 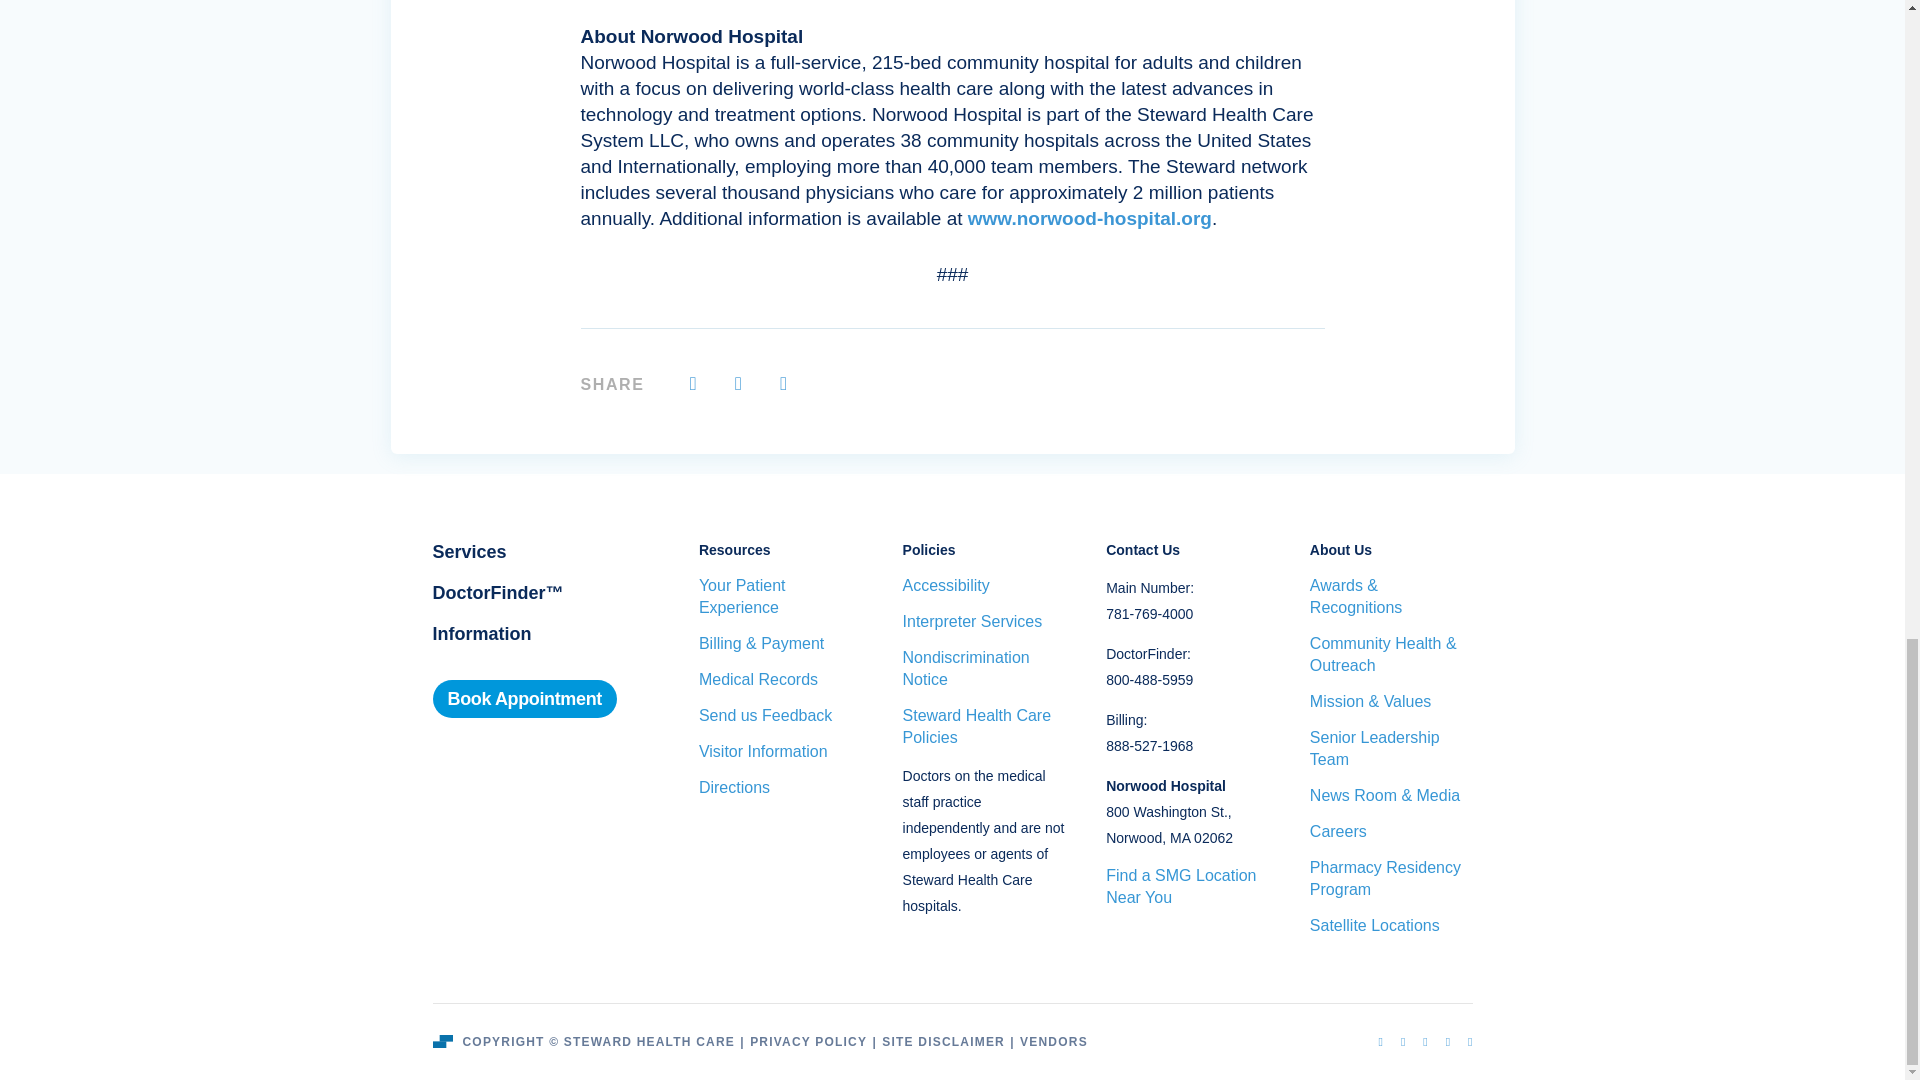 What do you see at coordinates (780, 788) in the screenshot?
I see `Directions` at bounding box center [780, 788].